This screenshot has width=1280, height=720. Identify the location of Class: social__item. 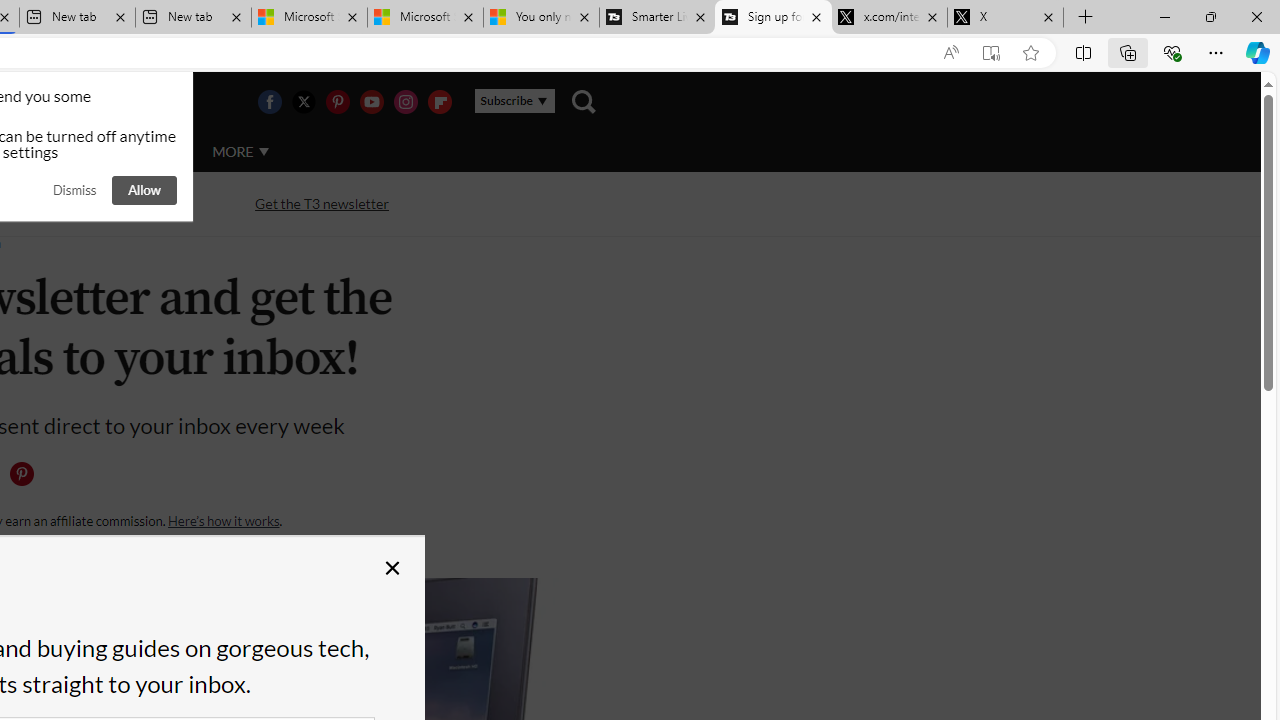
(26, 478).